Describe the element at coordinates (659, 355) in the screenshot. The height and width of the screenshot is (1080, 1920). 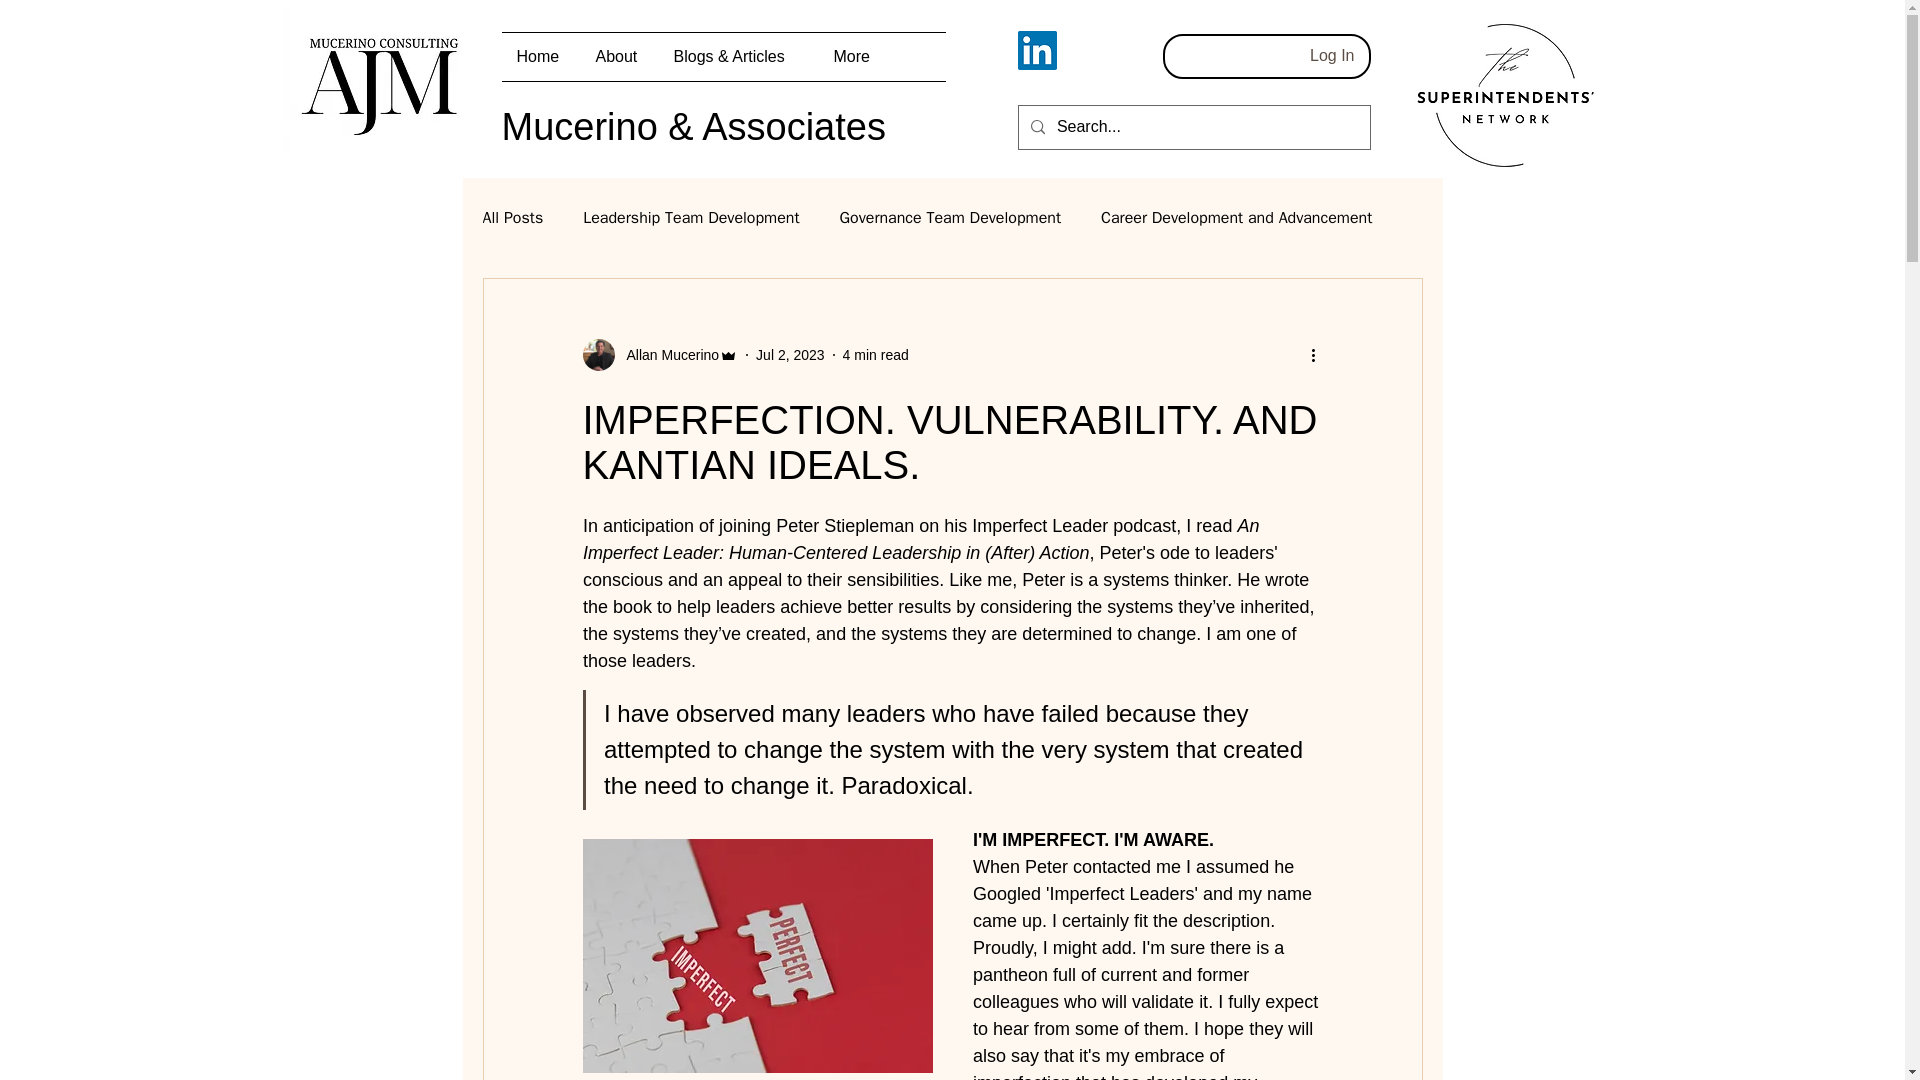
I see `Allan Mucerino` at that location.